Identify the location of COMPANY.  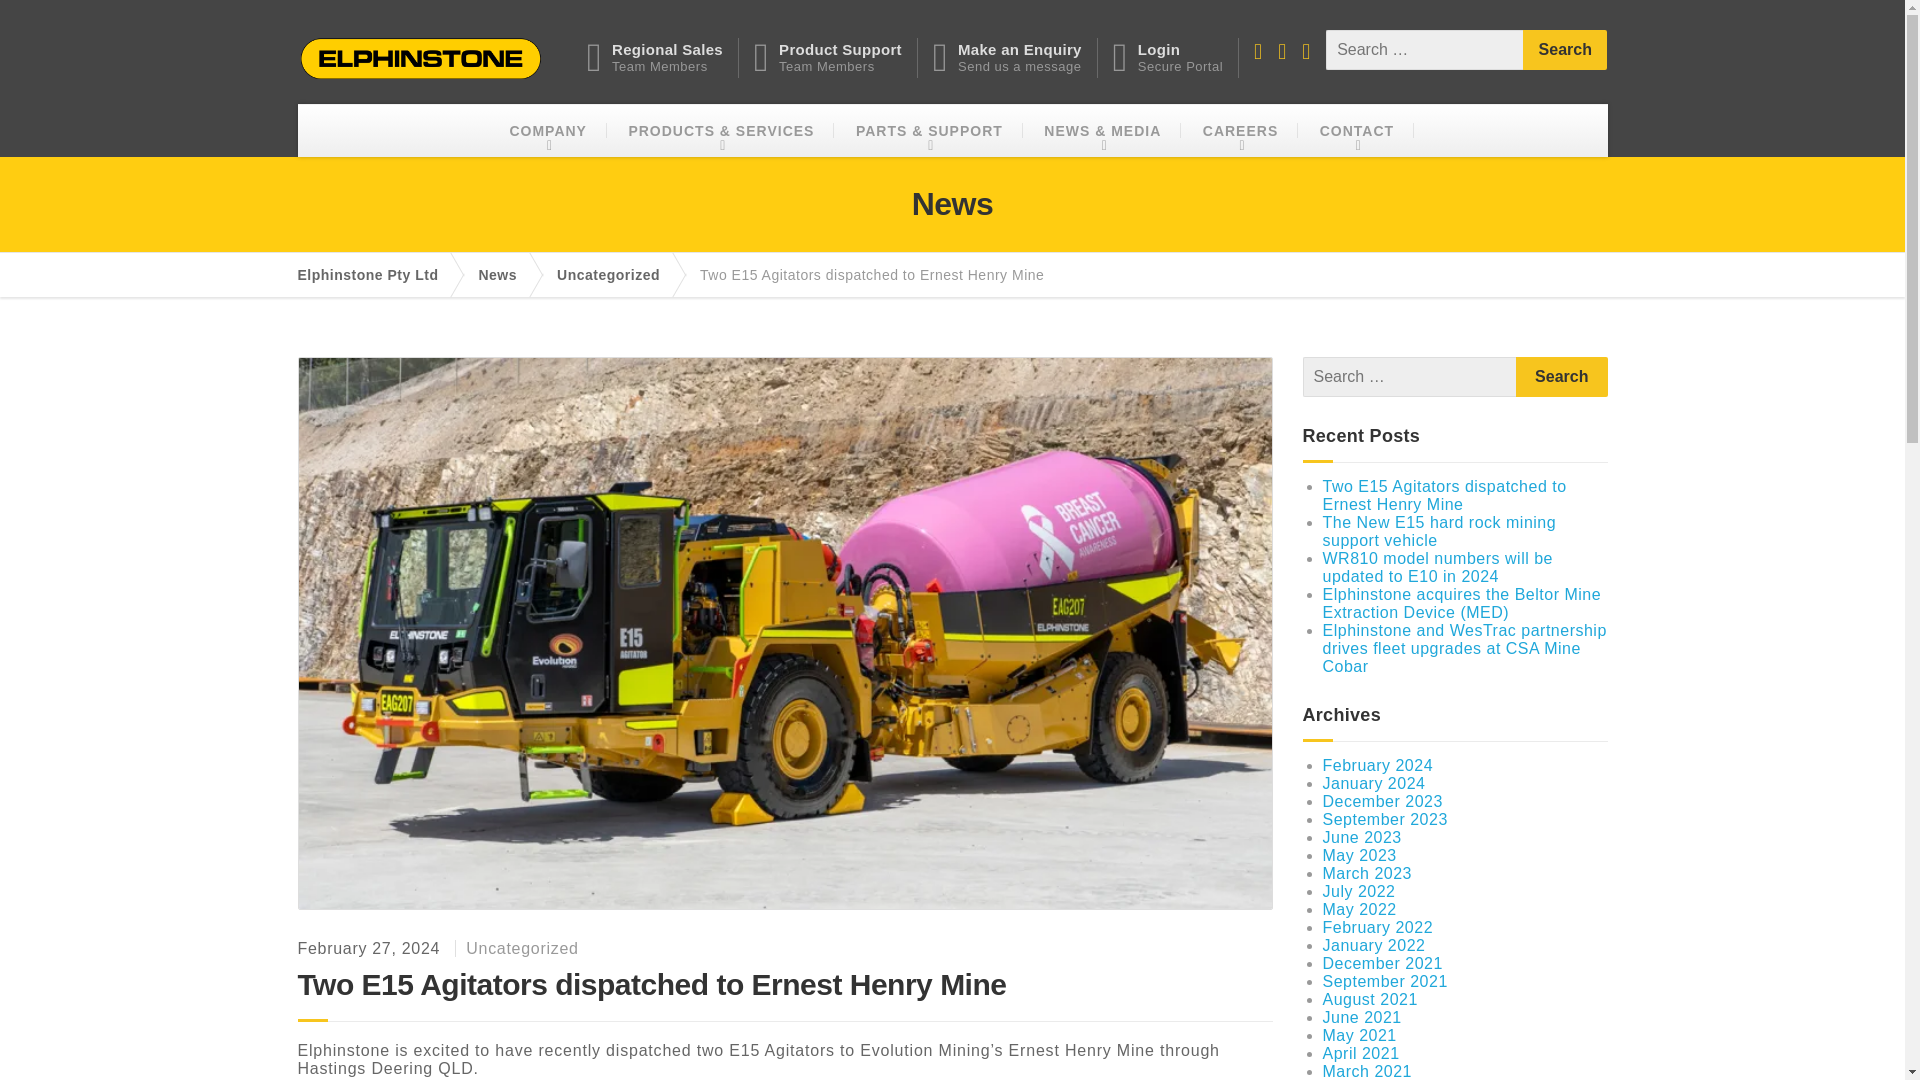
(618, 274).